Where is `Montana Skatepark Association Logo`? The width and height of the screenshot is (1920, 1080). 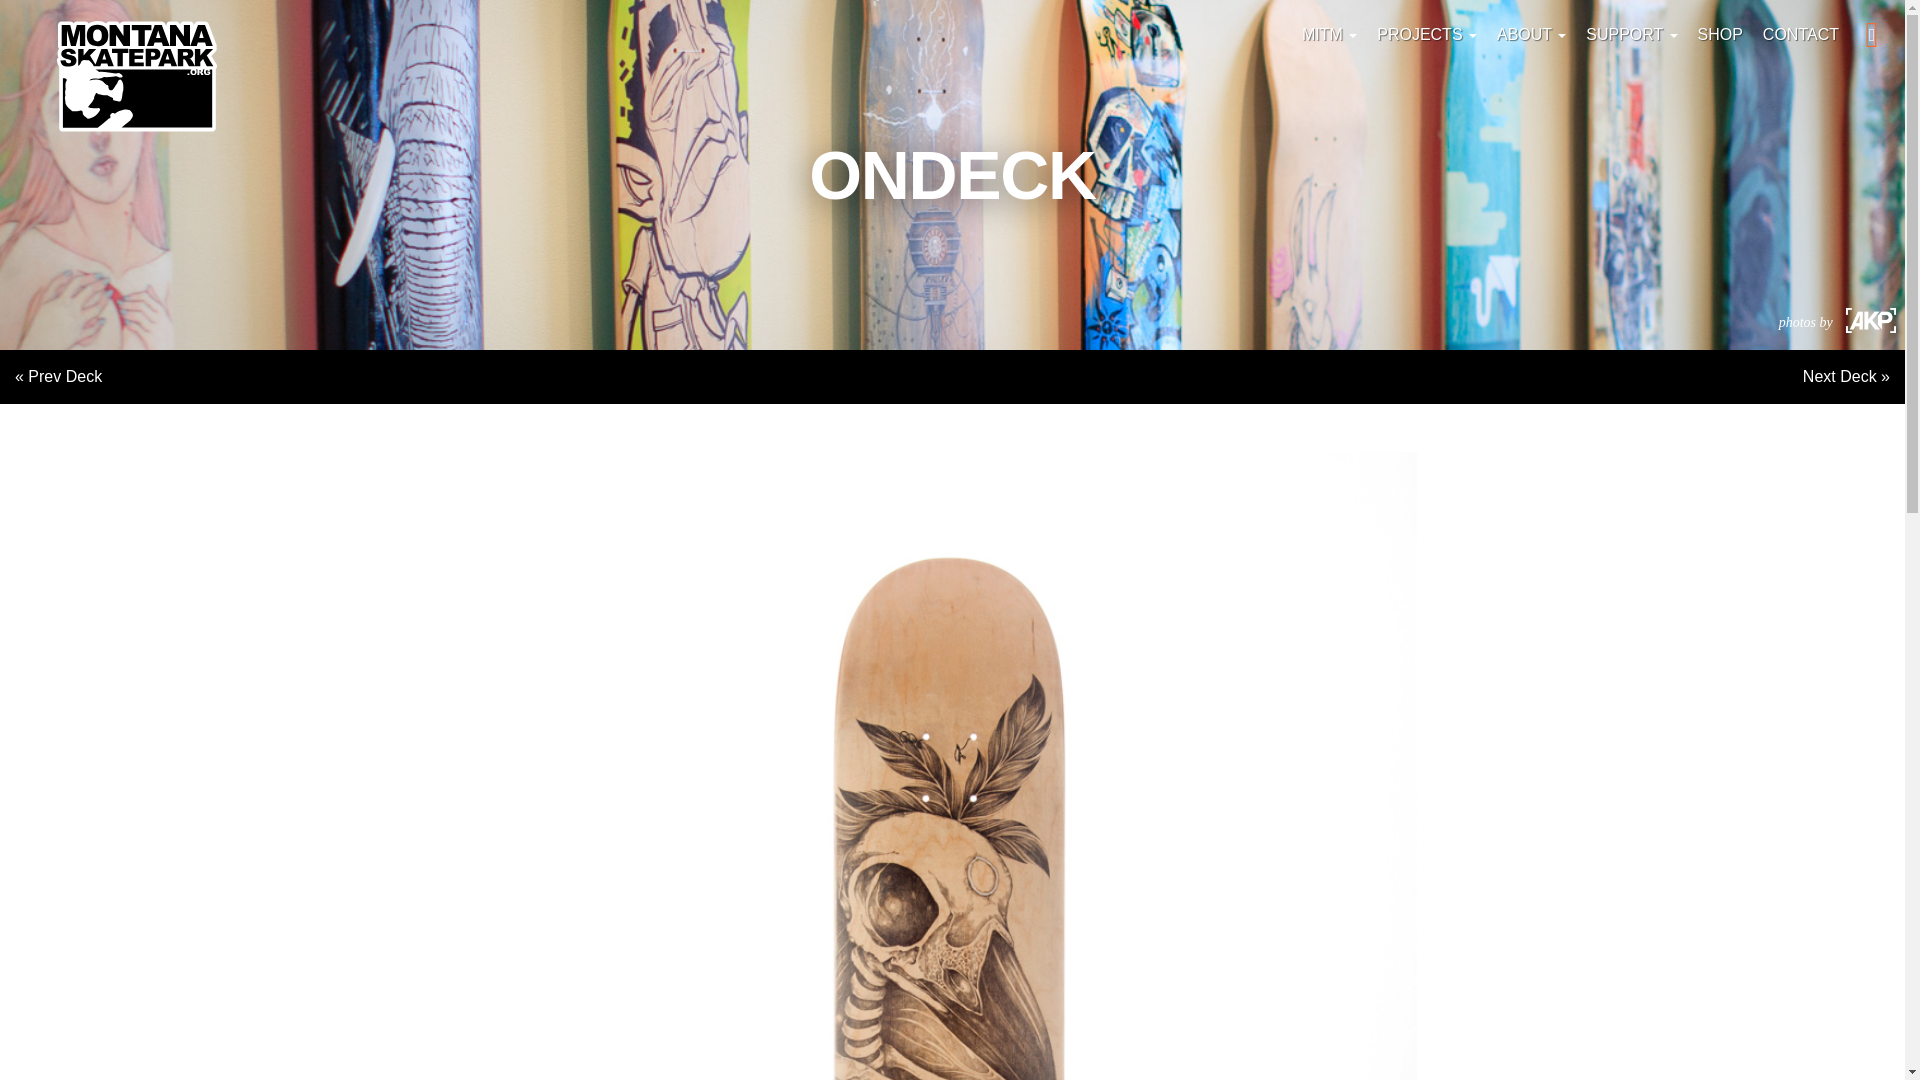 Montana Skatepark Association Logo is located at coordinates (136, 76).